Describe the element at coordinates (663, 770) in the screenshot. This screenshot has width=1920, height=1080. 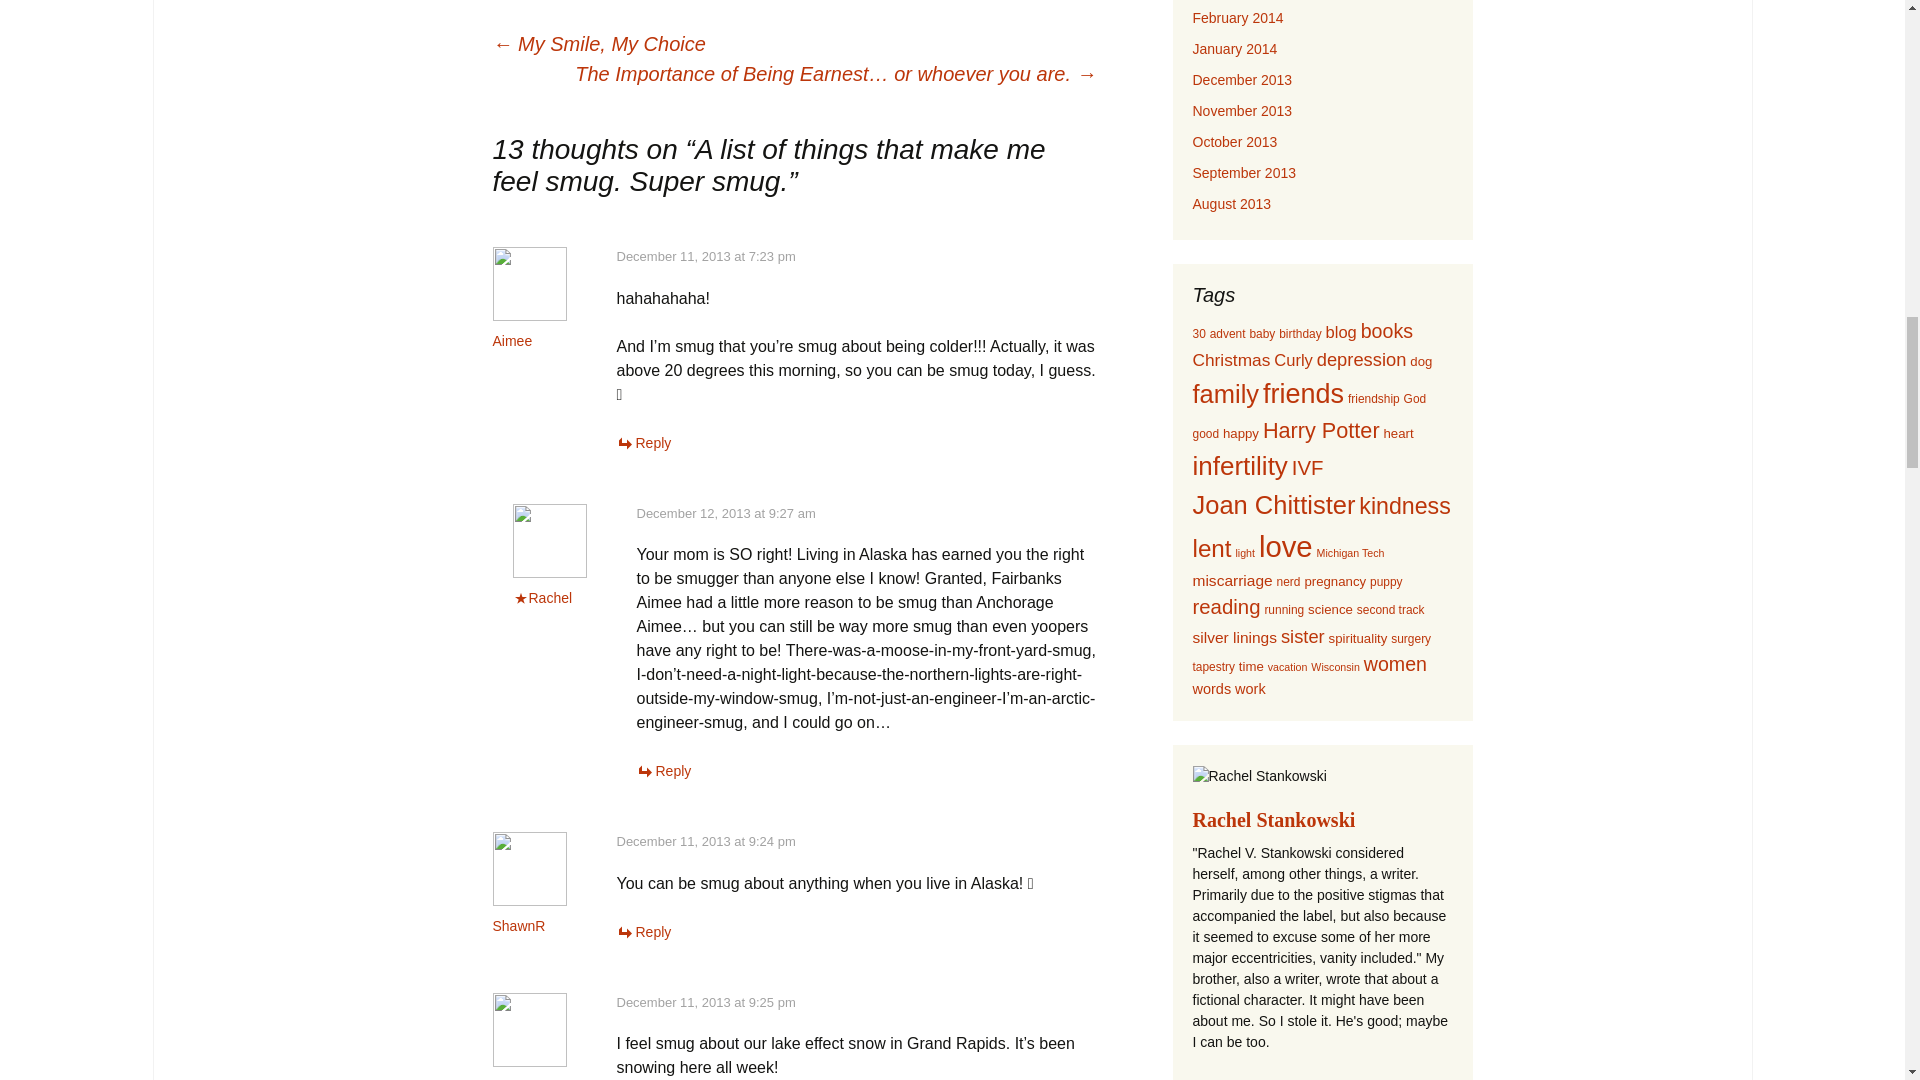
I see `Reply` at that location.